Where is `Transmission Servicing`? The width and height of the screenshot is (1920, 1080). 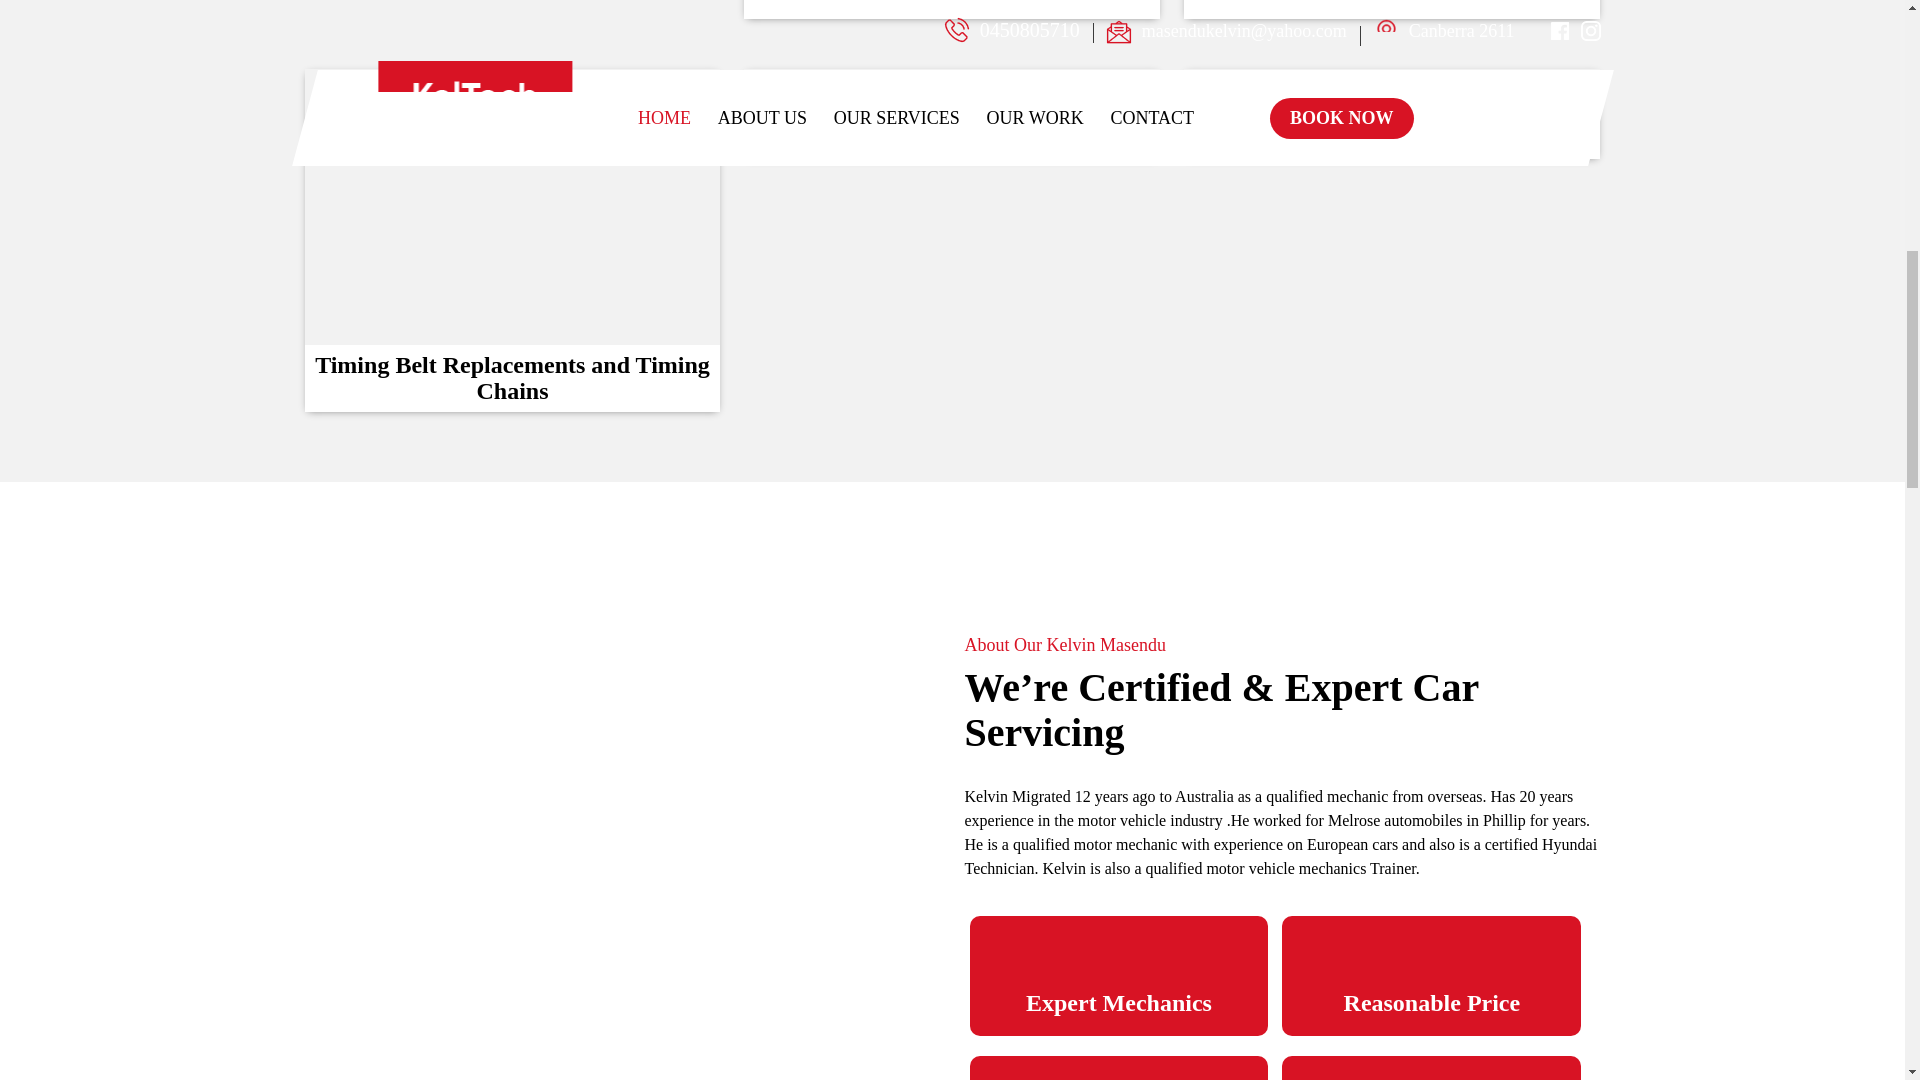
Transmission Servicing is located at coordinates (952, 9).